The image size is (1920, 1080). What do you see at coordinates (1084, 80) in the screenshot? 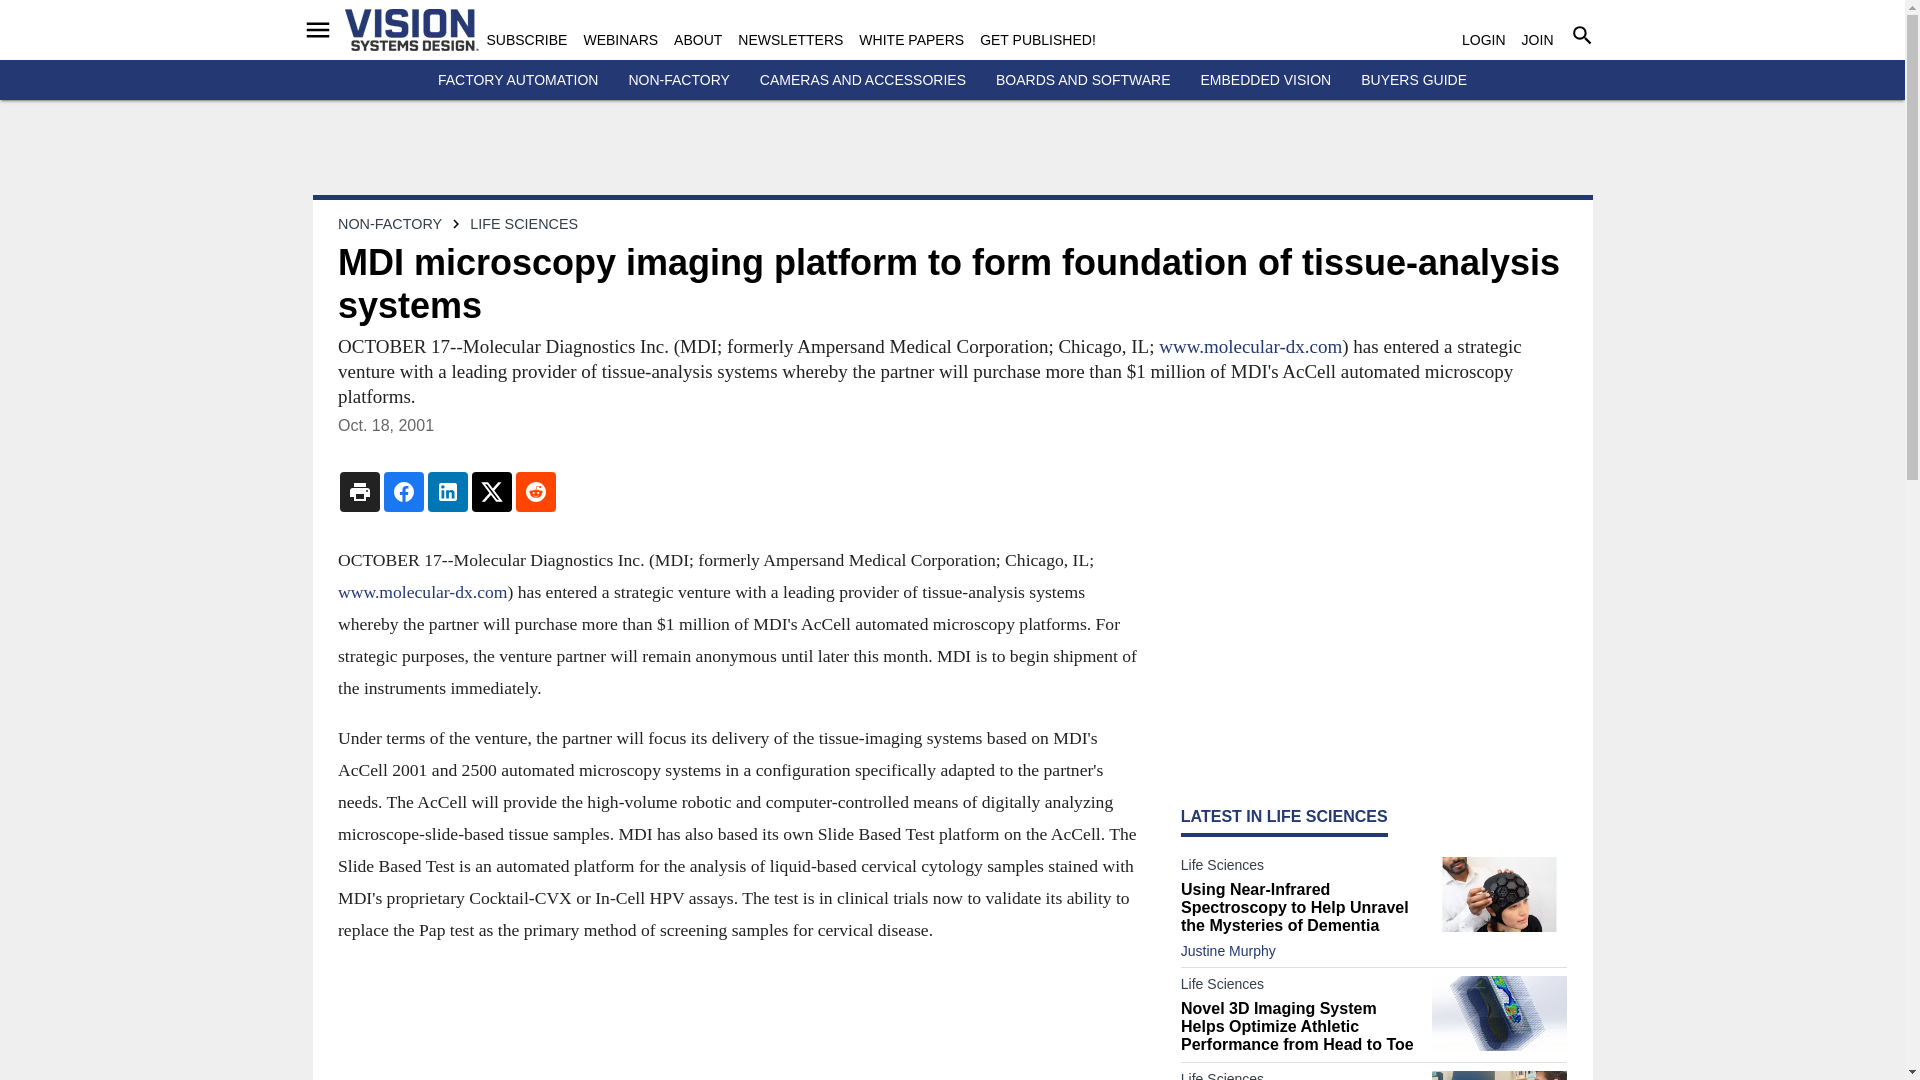
I see `BOARDS AND SOFTWARE` at bounding box center [1084, 80].